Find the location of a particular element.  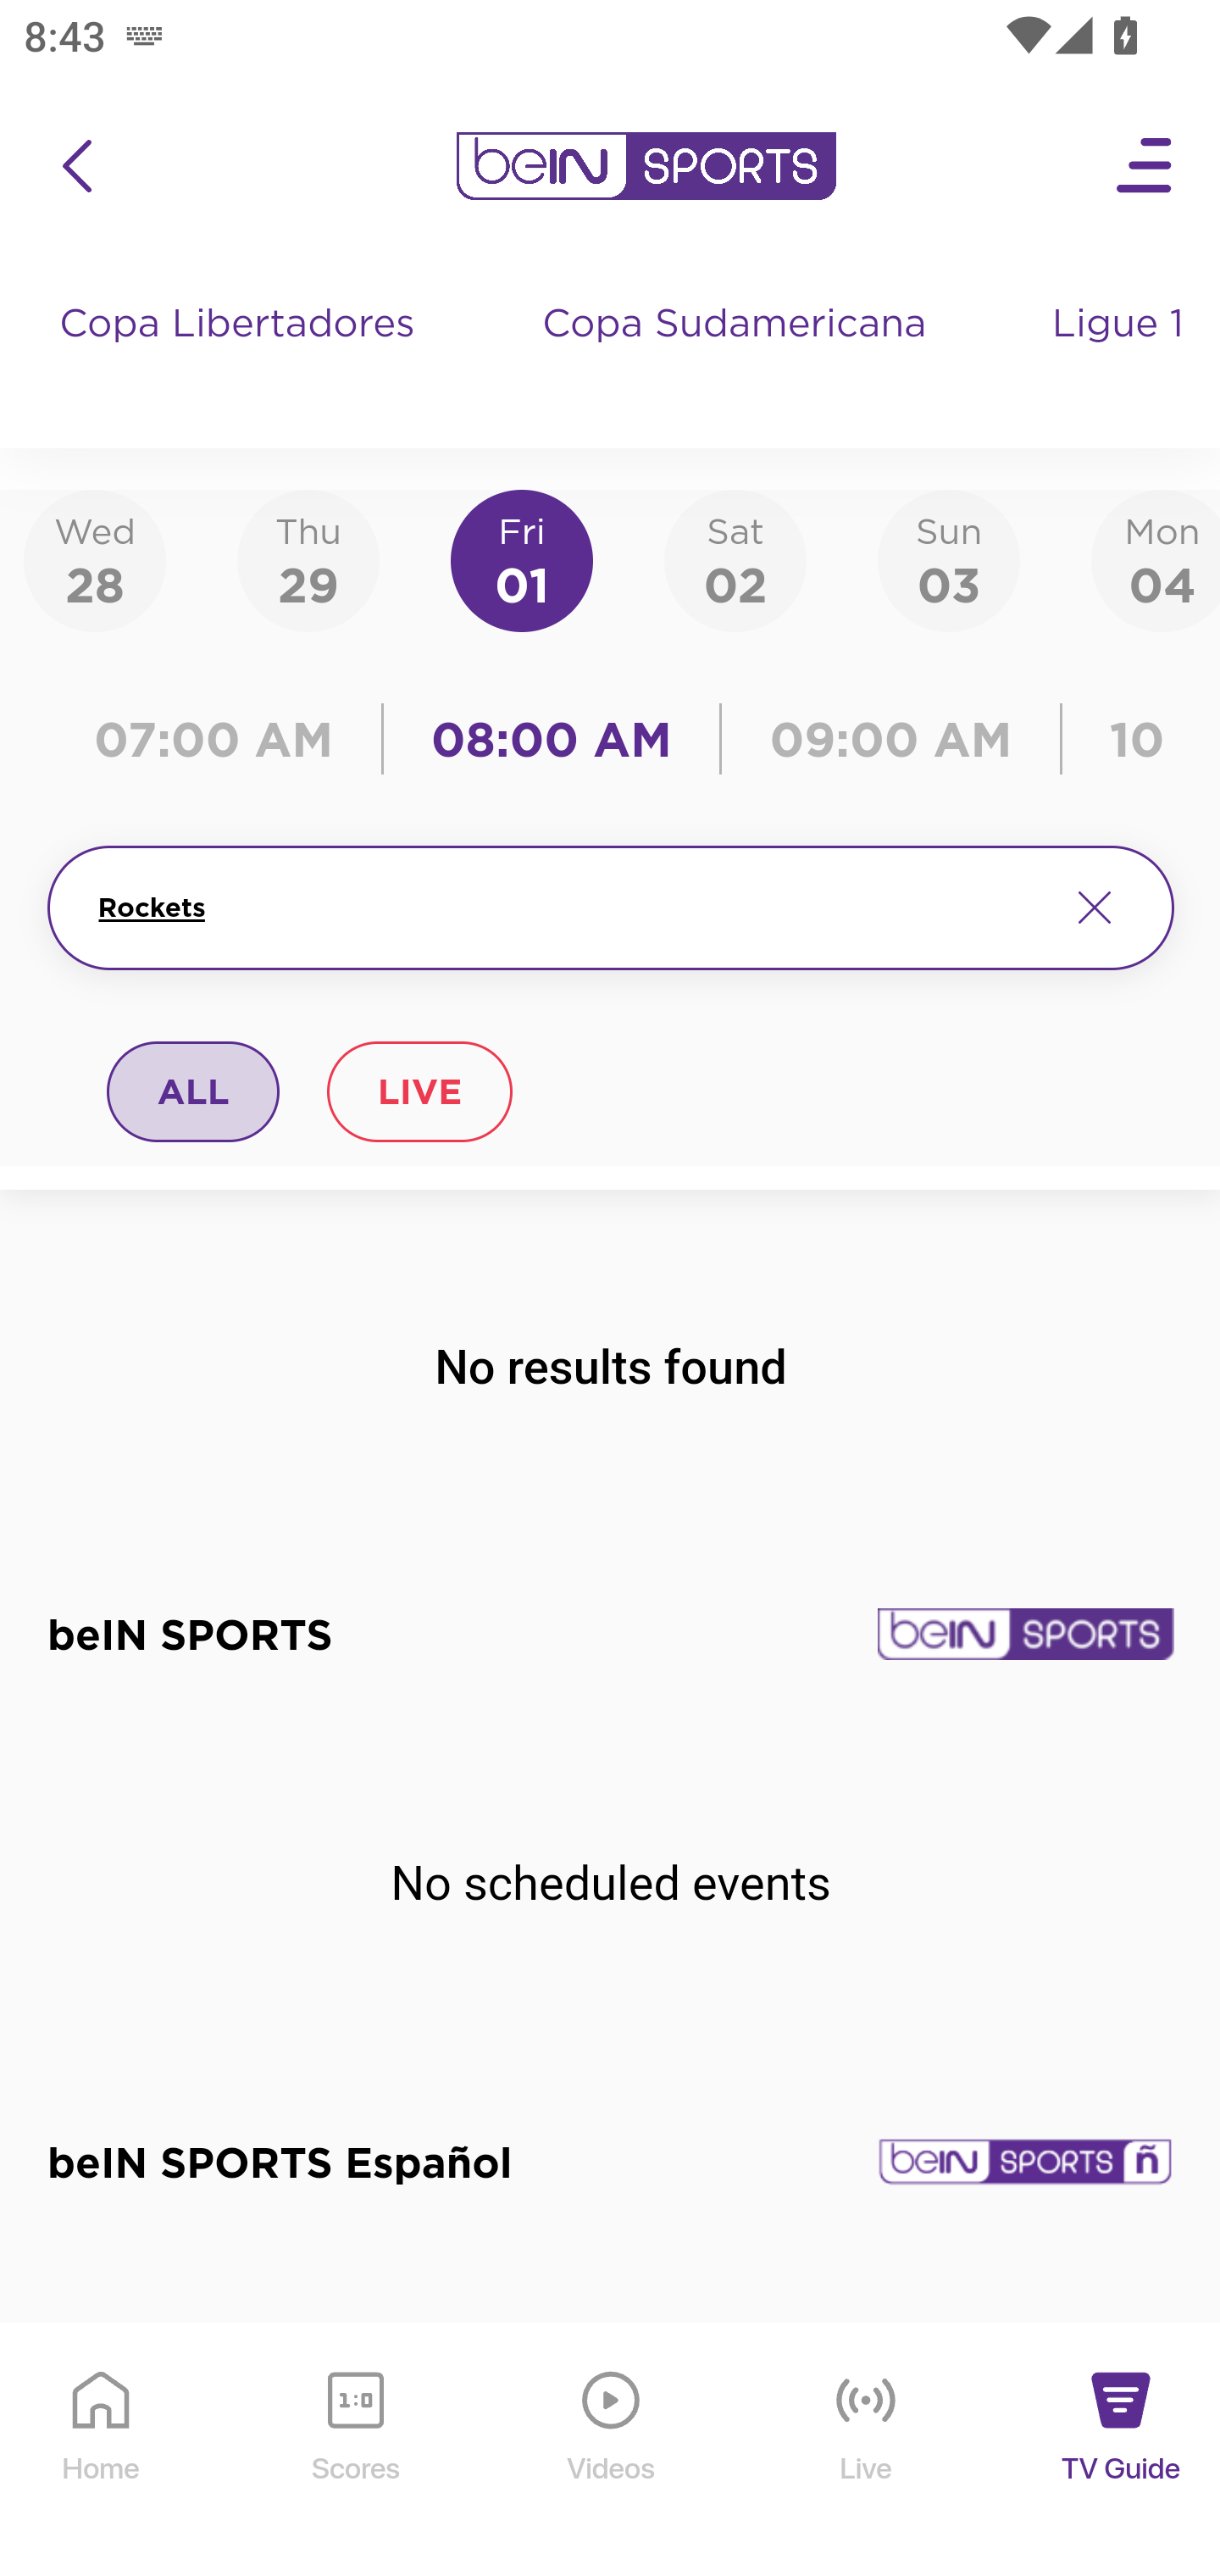

09:00 AM is located at coordinates (891, 739).